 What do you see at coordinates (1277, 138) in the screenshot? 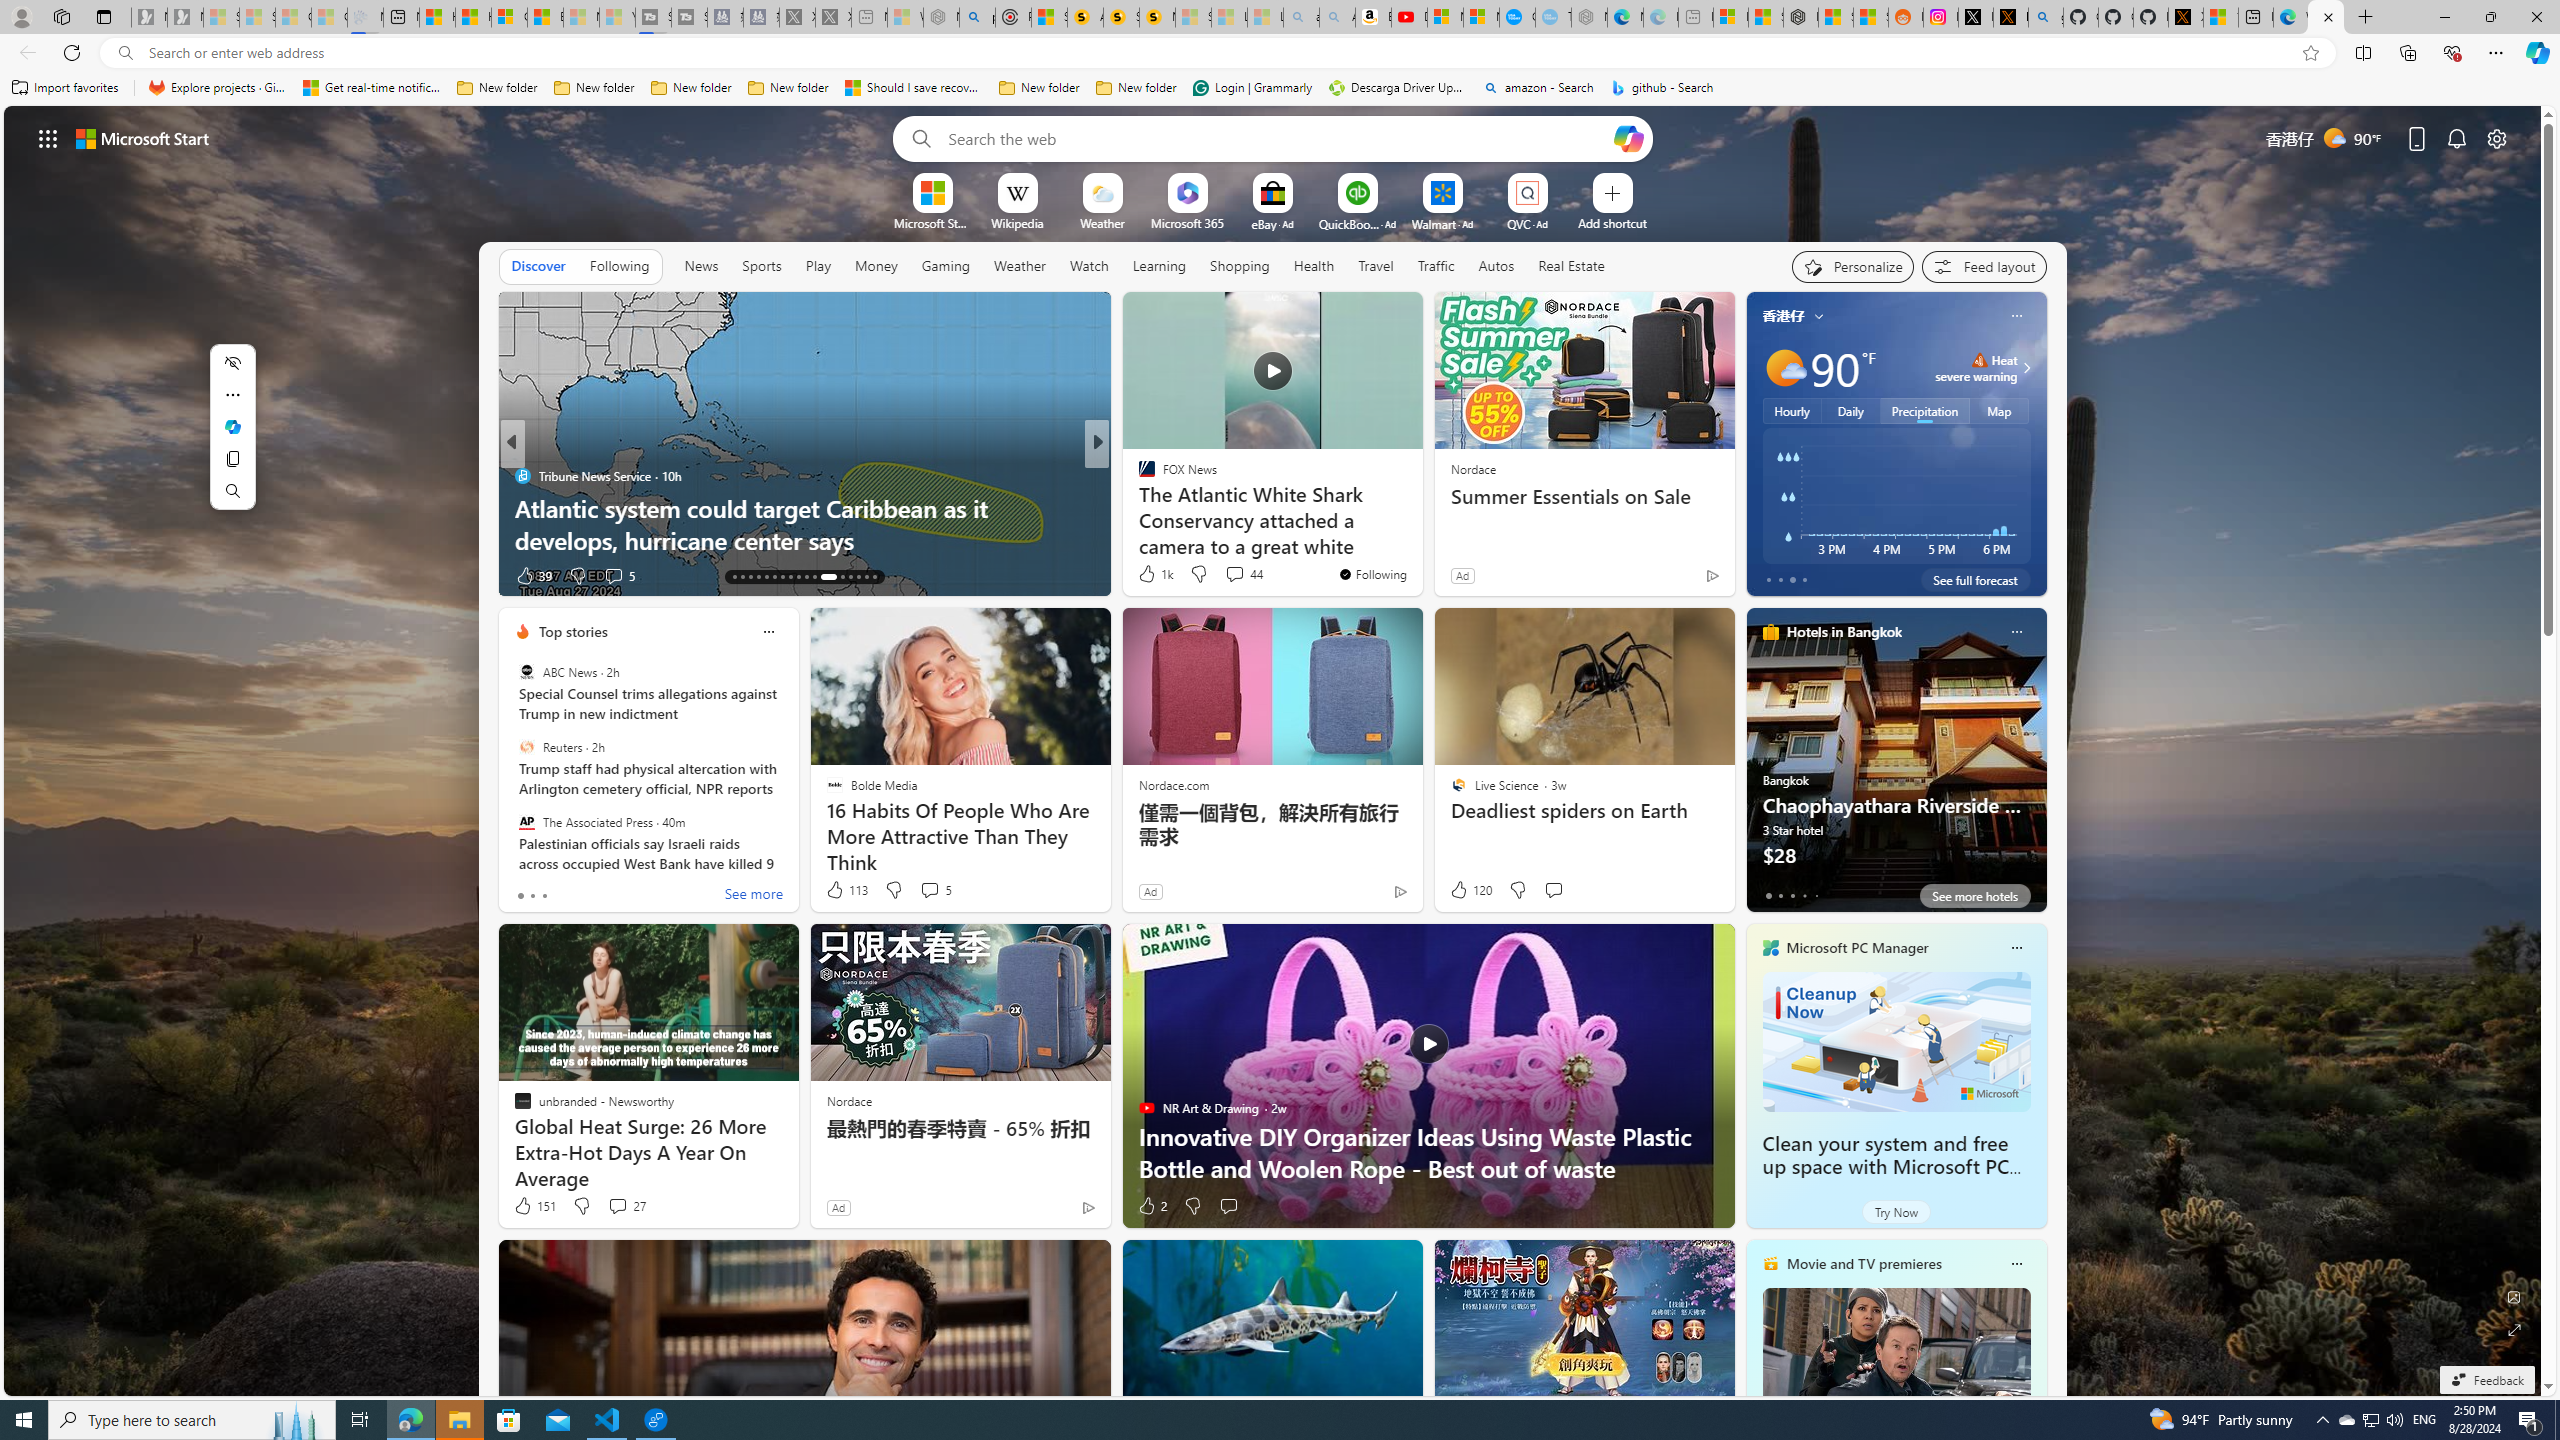
I see `Enter your search term` at bounding box center [1277, 138].